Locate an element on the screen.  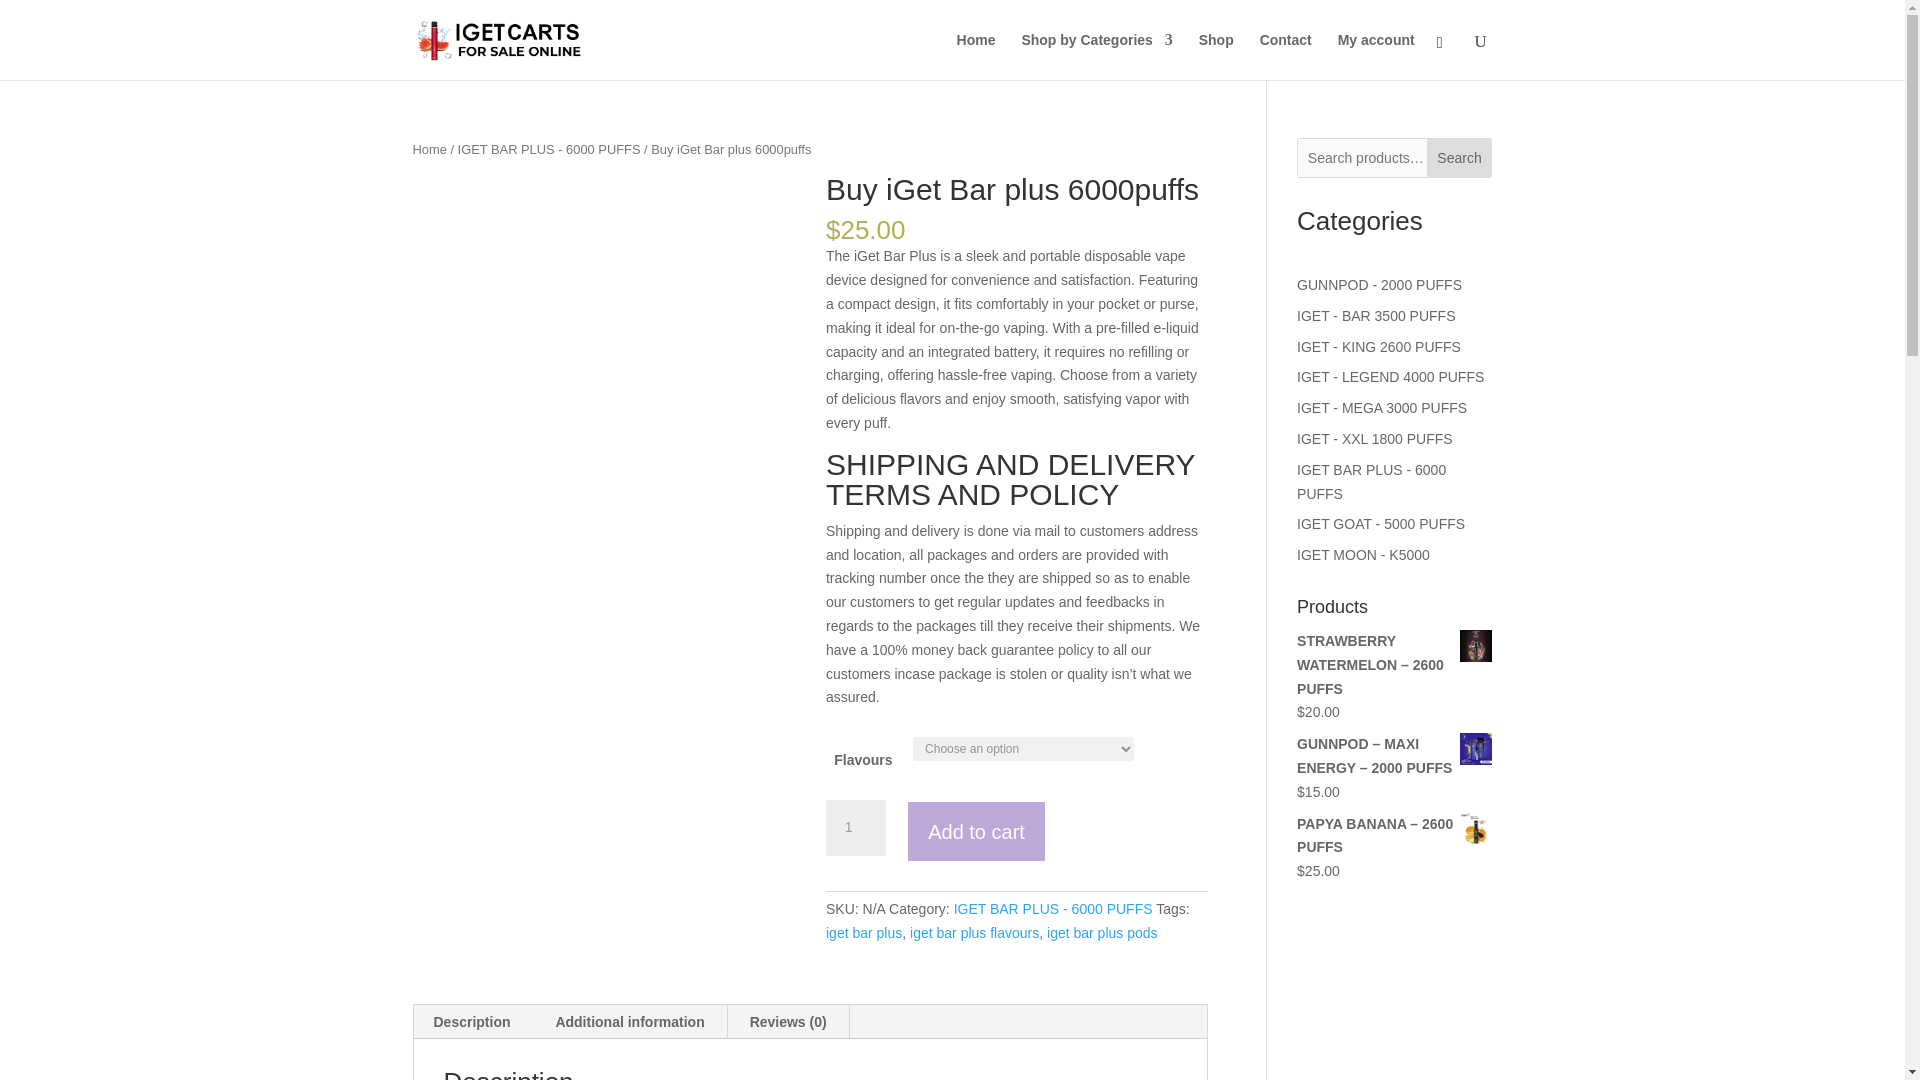
IGET BAR PLUS - 6000 PUFFS is located at coordinates (1371, 482).